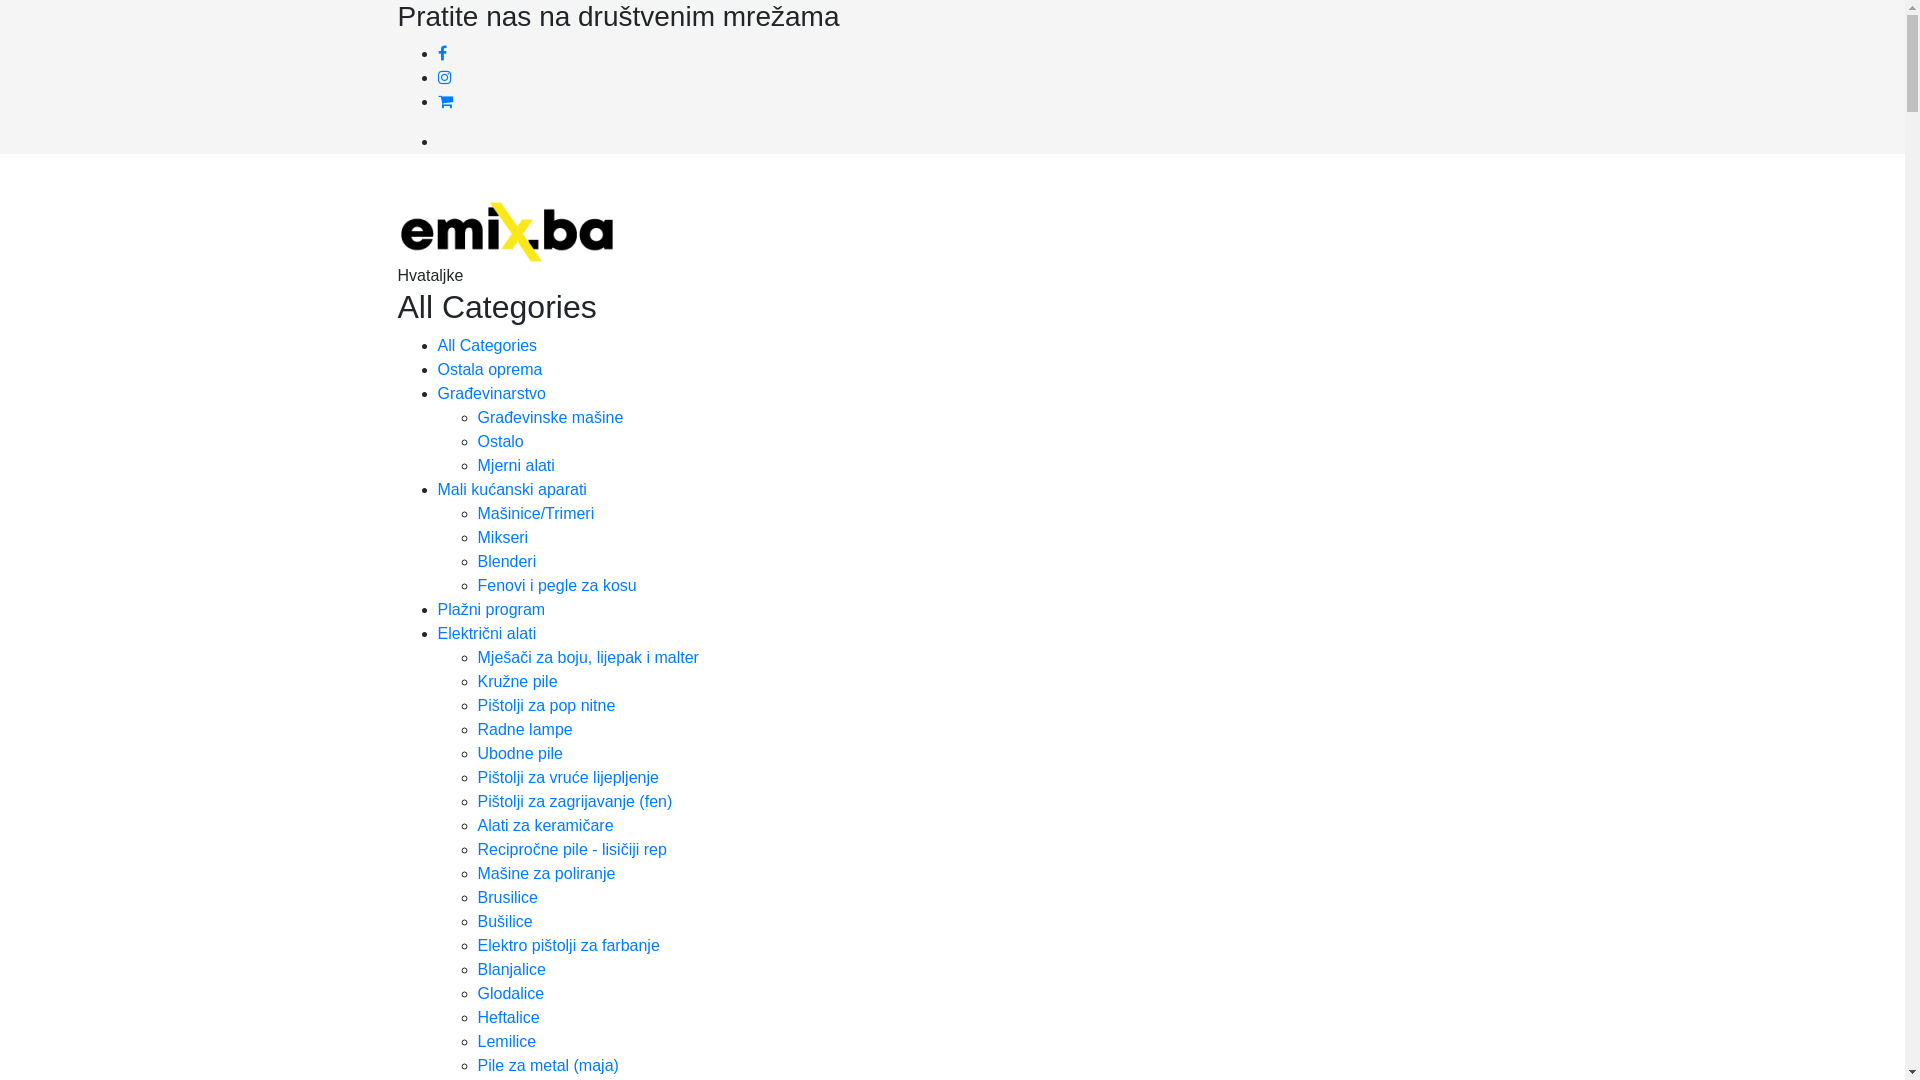  Describe the element at coordinates (516, 466) in the screenshot. I see `Mjerni alati` at that location.